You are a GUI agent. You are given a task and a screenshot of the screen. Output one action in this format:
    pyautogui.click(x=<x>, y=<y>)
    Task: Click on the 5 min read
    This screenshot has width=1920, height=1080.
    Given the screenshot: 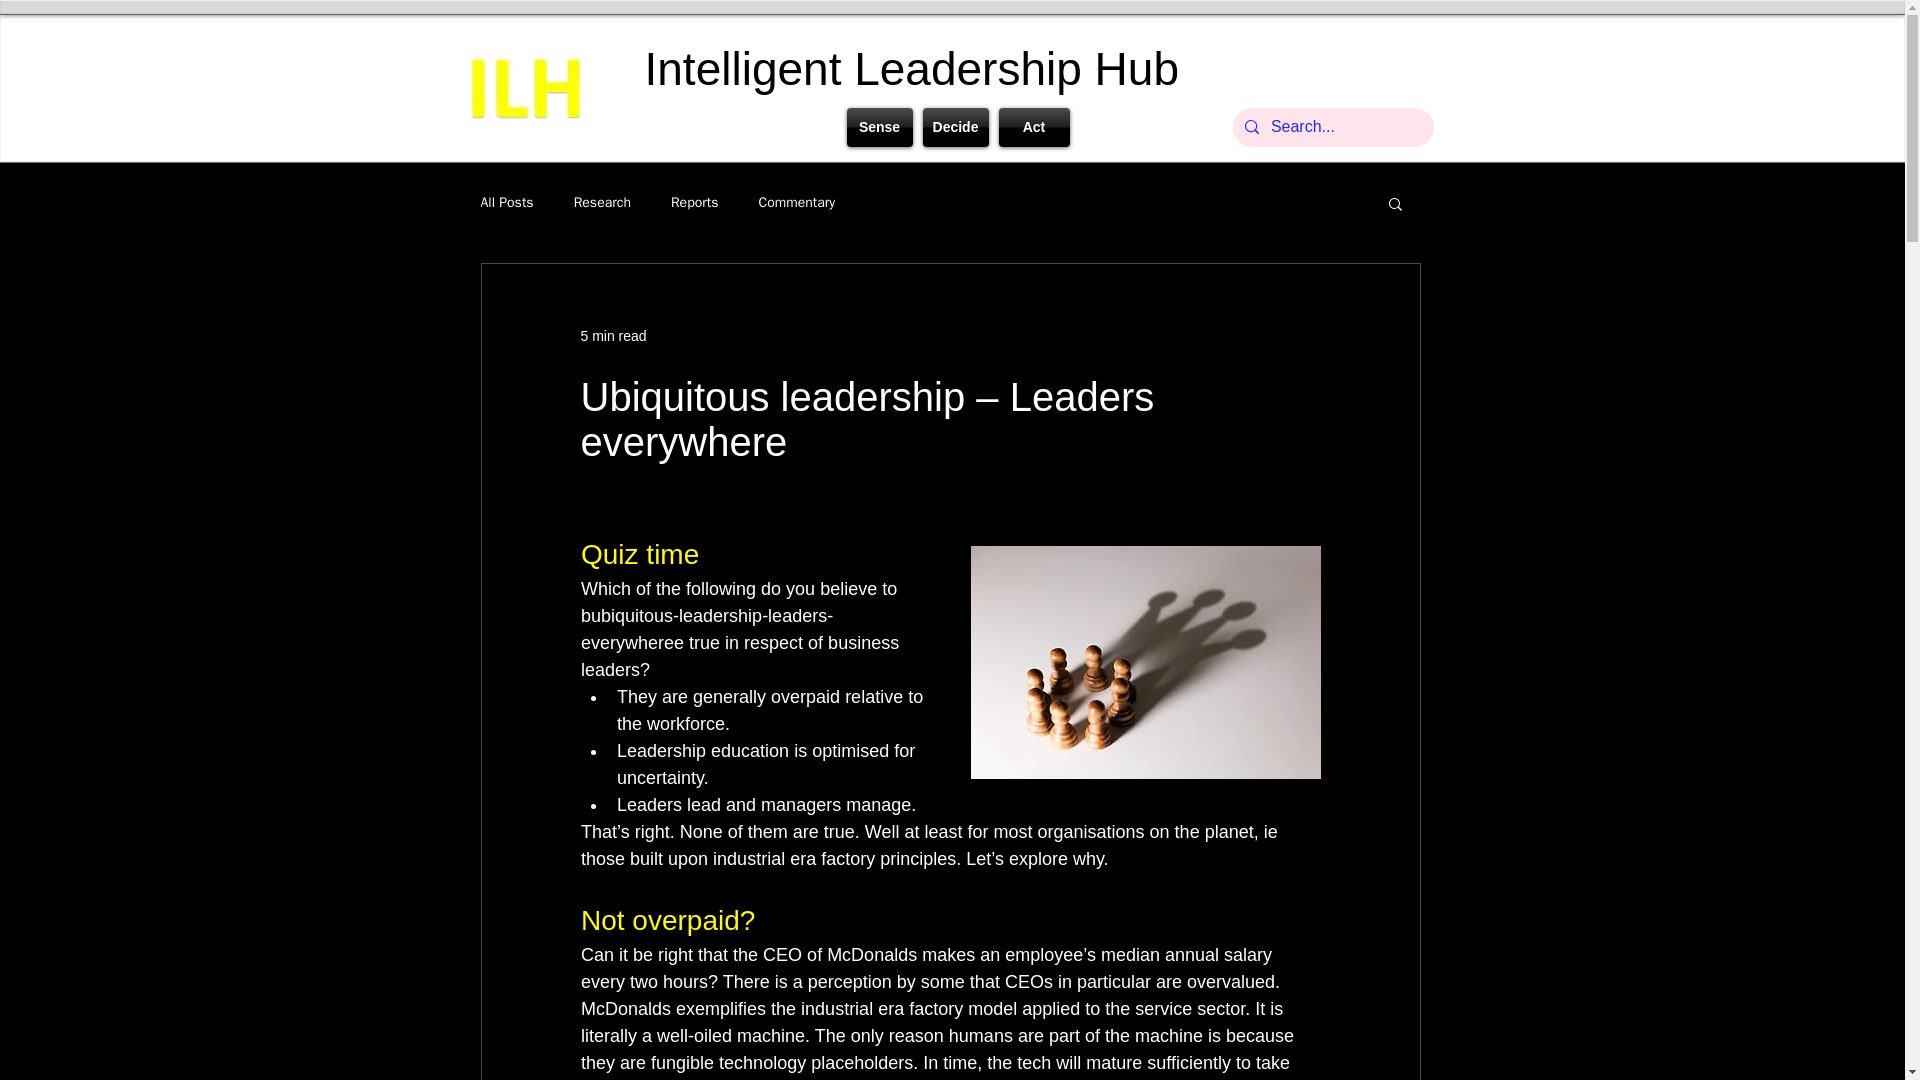 What is the action you would take?
    pyautogui.click(x=612, y=336)
    